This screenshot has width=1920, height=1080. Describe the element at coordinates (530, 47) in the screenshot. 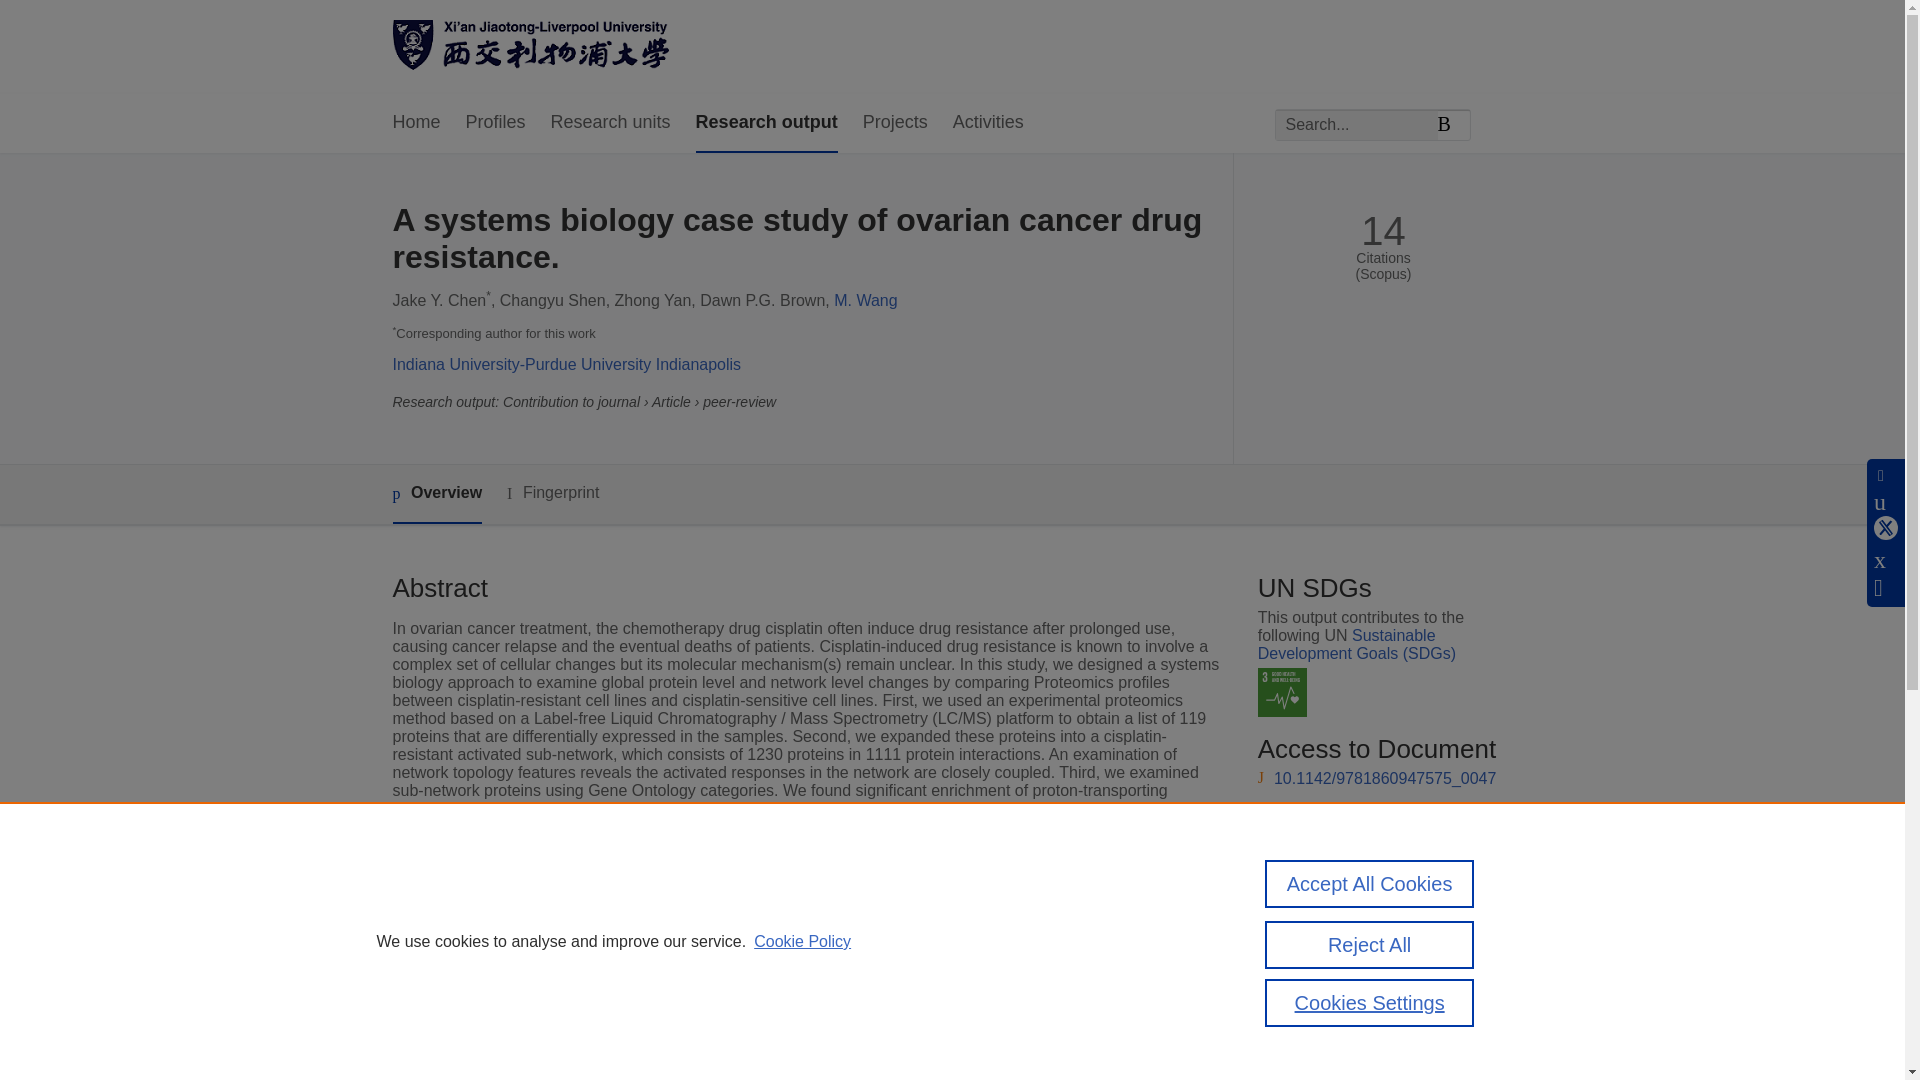

I see `Xi'an Jiaotong-Liverpool University Home` at that location.